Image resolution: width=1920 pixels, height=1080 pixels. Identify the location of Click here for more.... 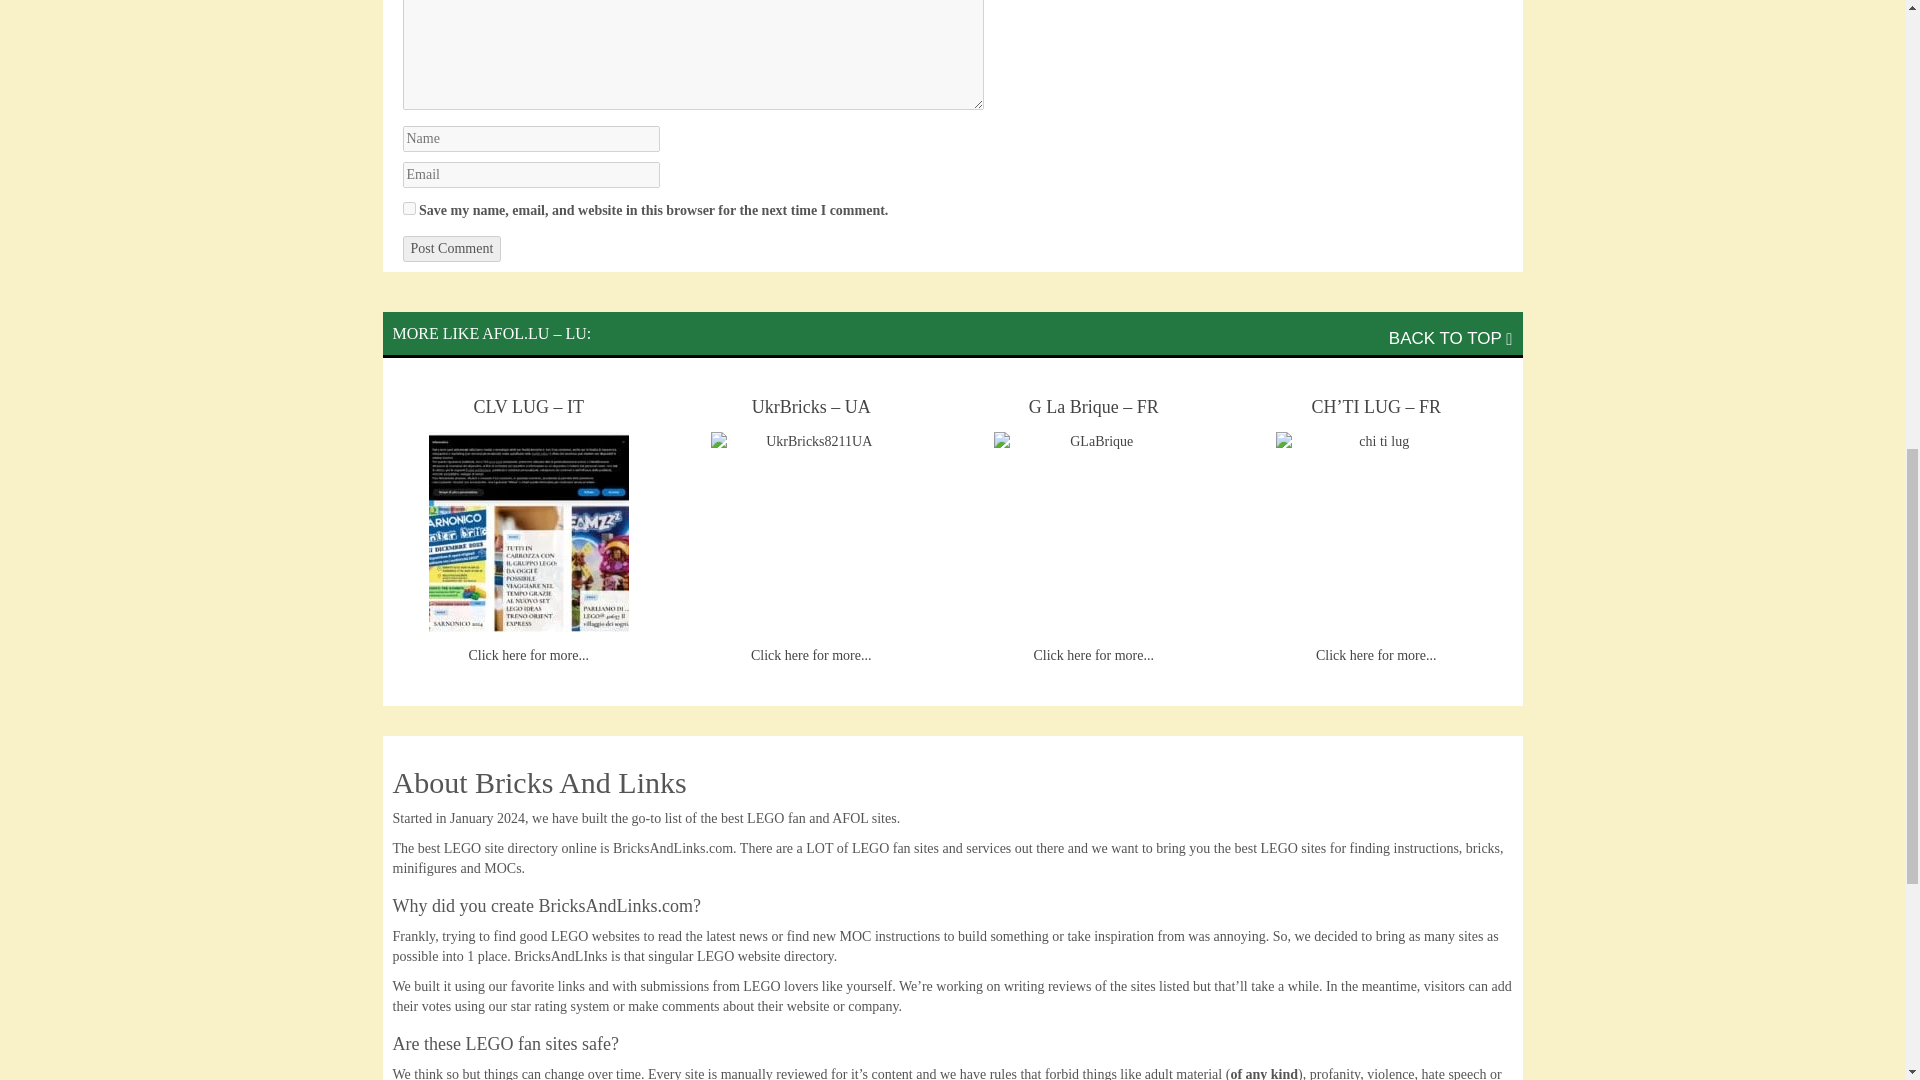
(810, 656).